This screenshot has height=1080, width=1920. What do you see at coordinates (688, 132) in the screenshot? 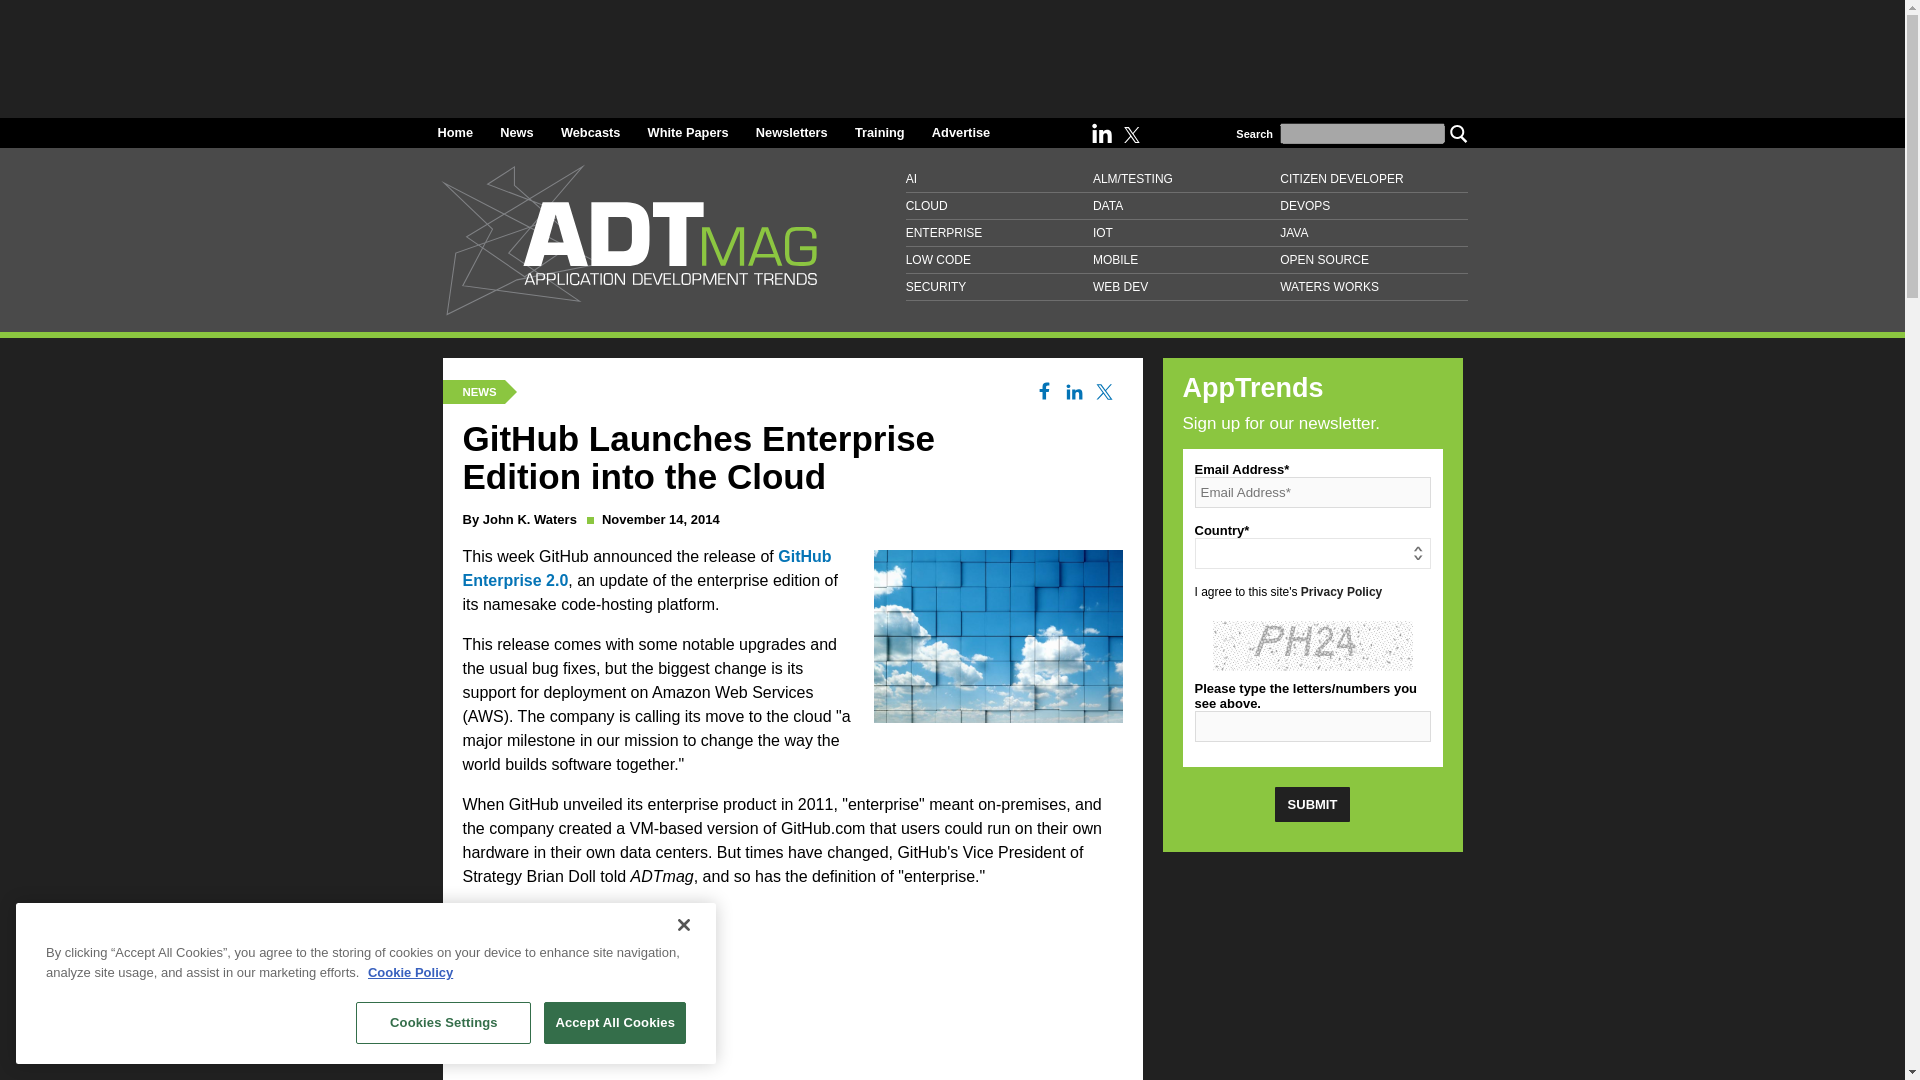
I see `White Papers` at bounding box center [688, 132].